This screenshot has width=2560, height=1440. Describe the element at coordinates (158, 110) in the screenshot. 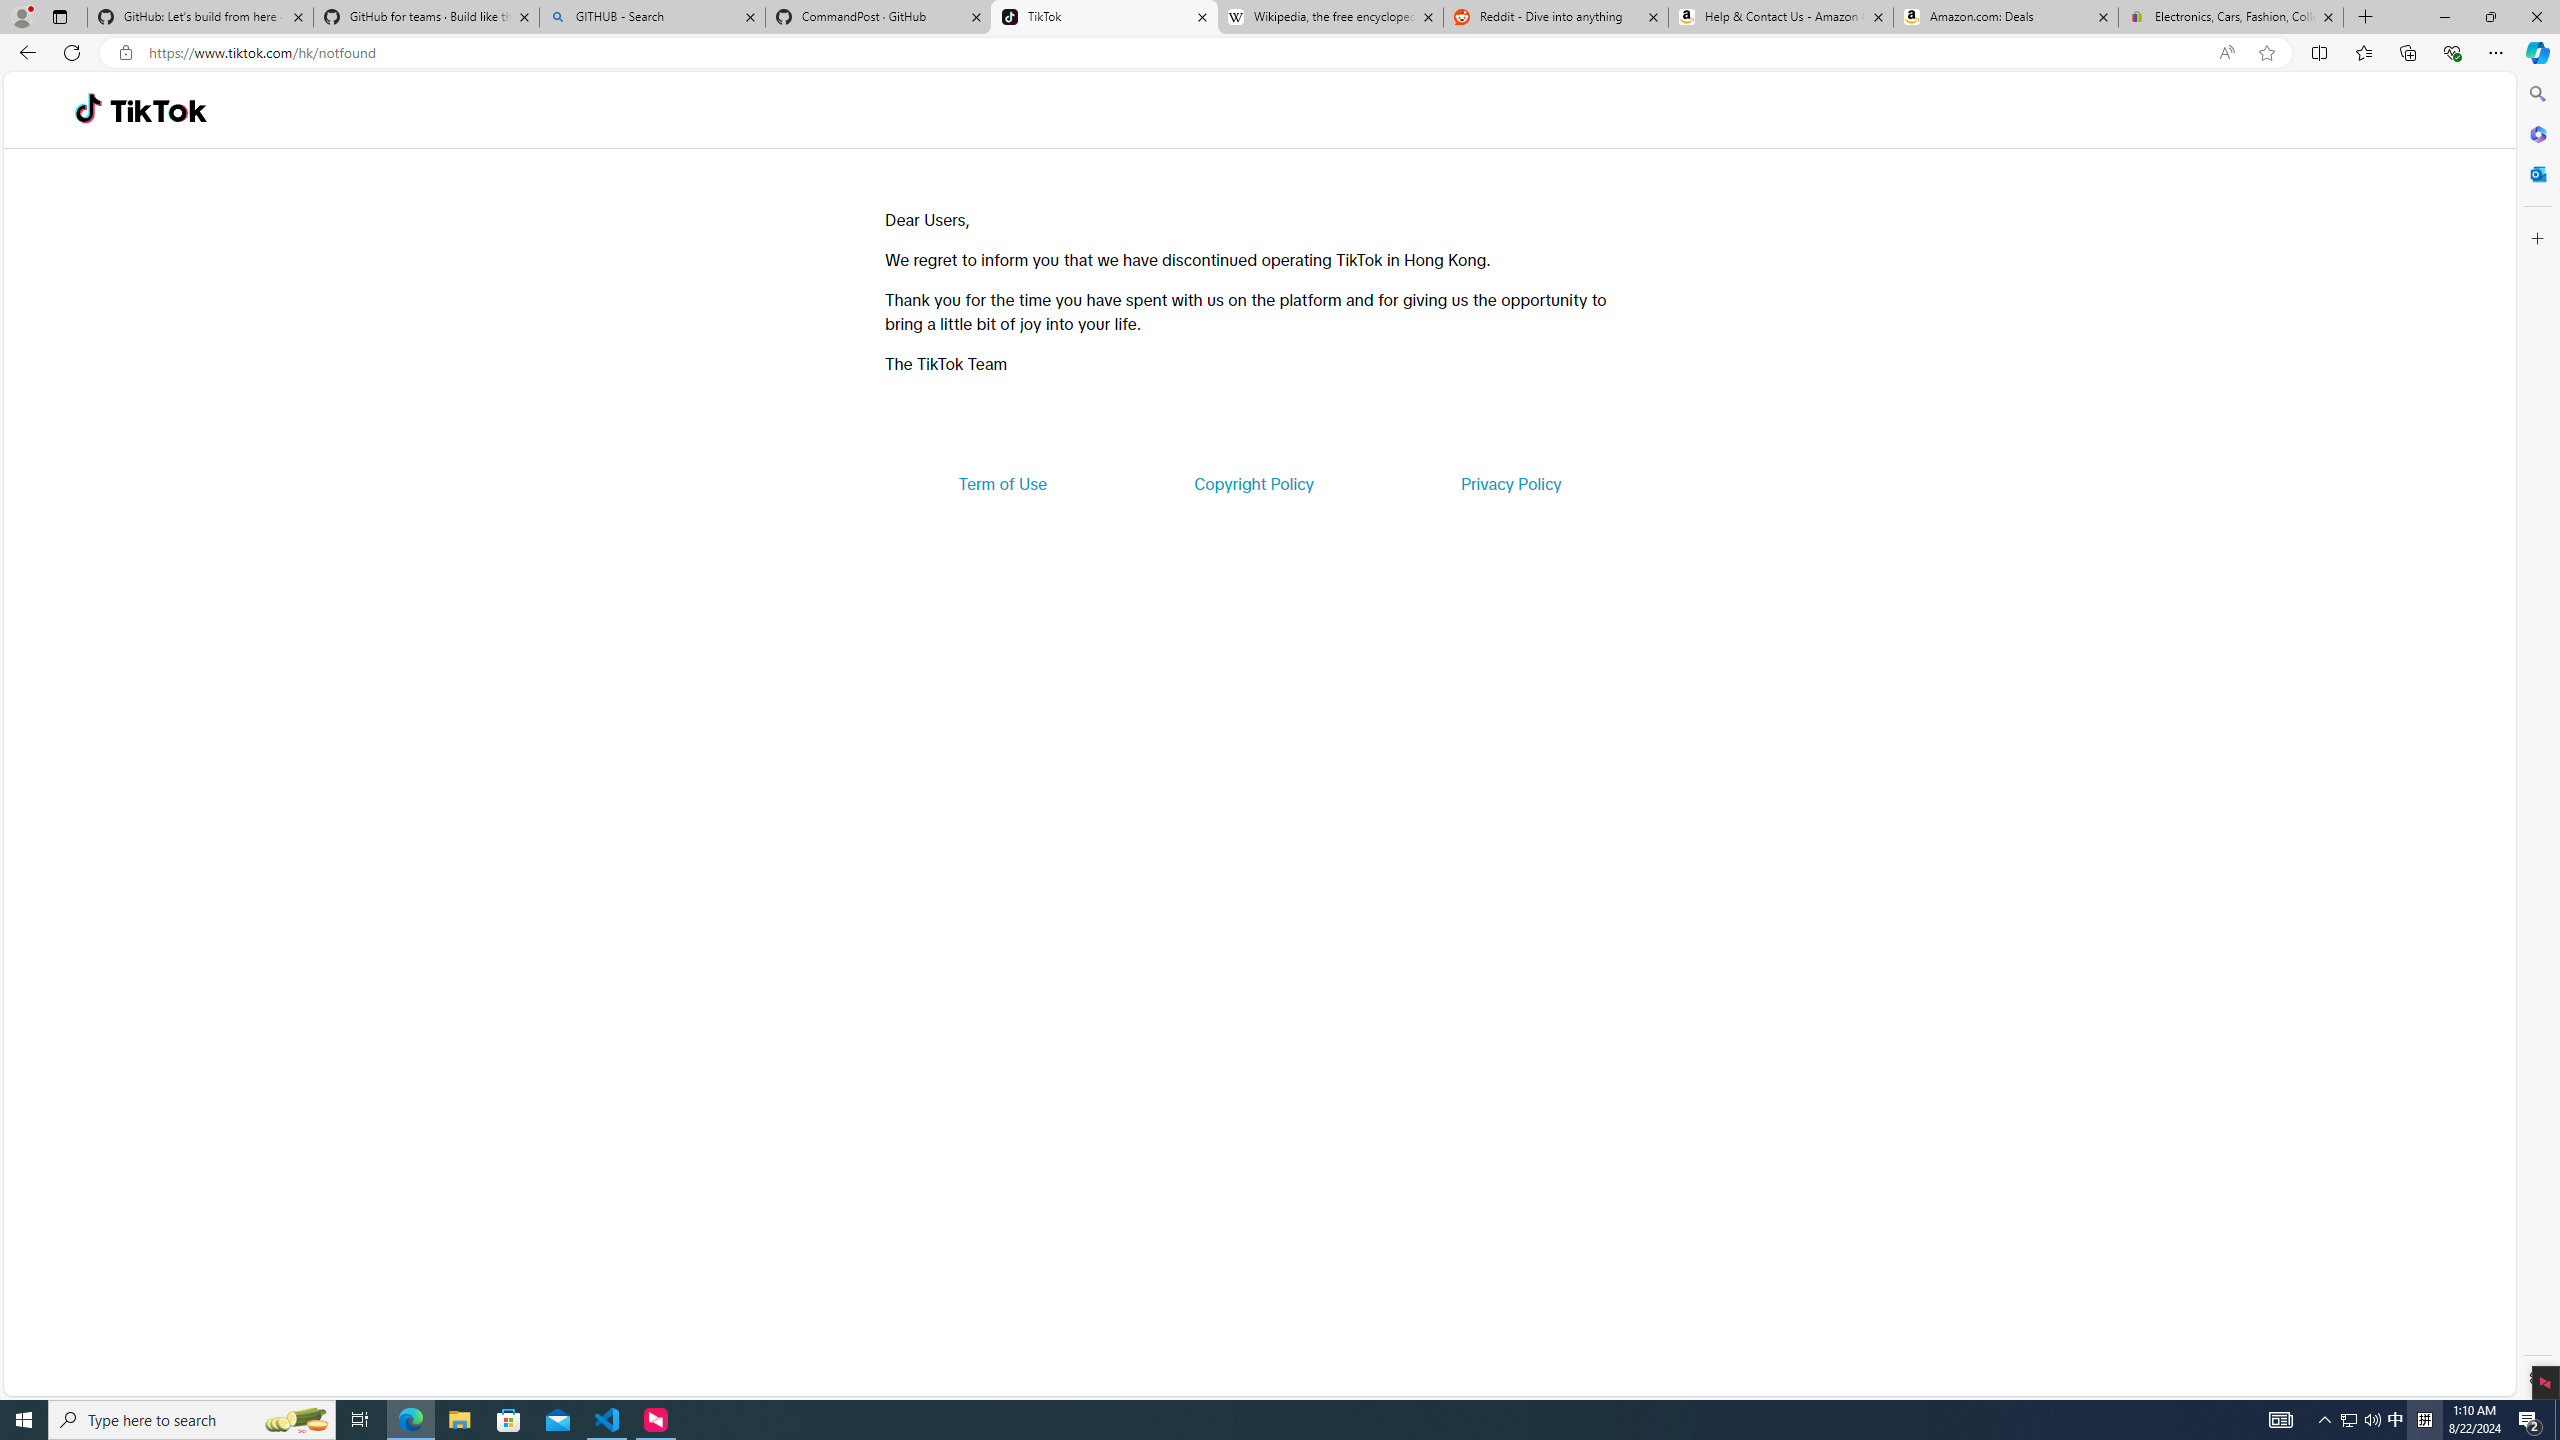

I see `TikTok` at that location.